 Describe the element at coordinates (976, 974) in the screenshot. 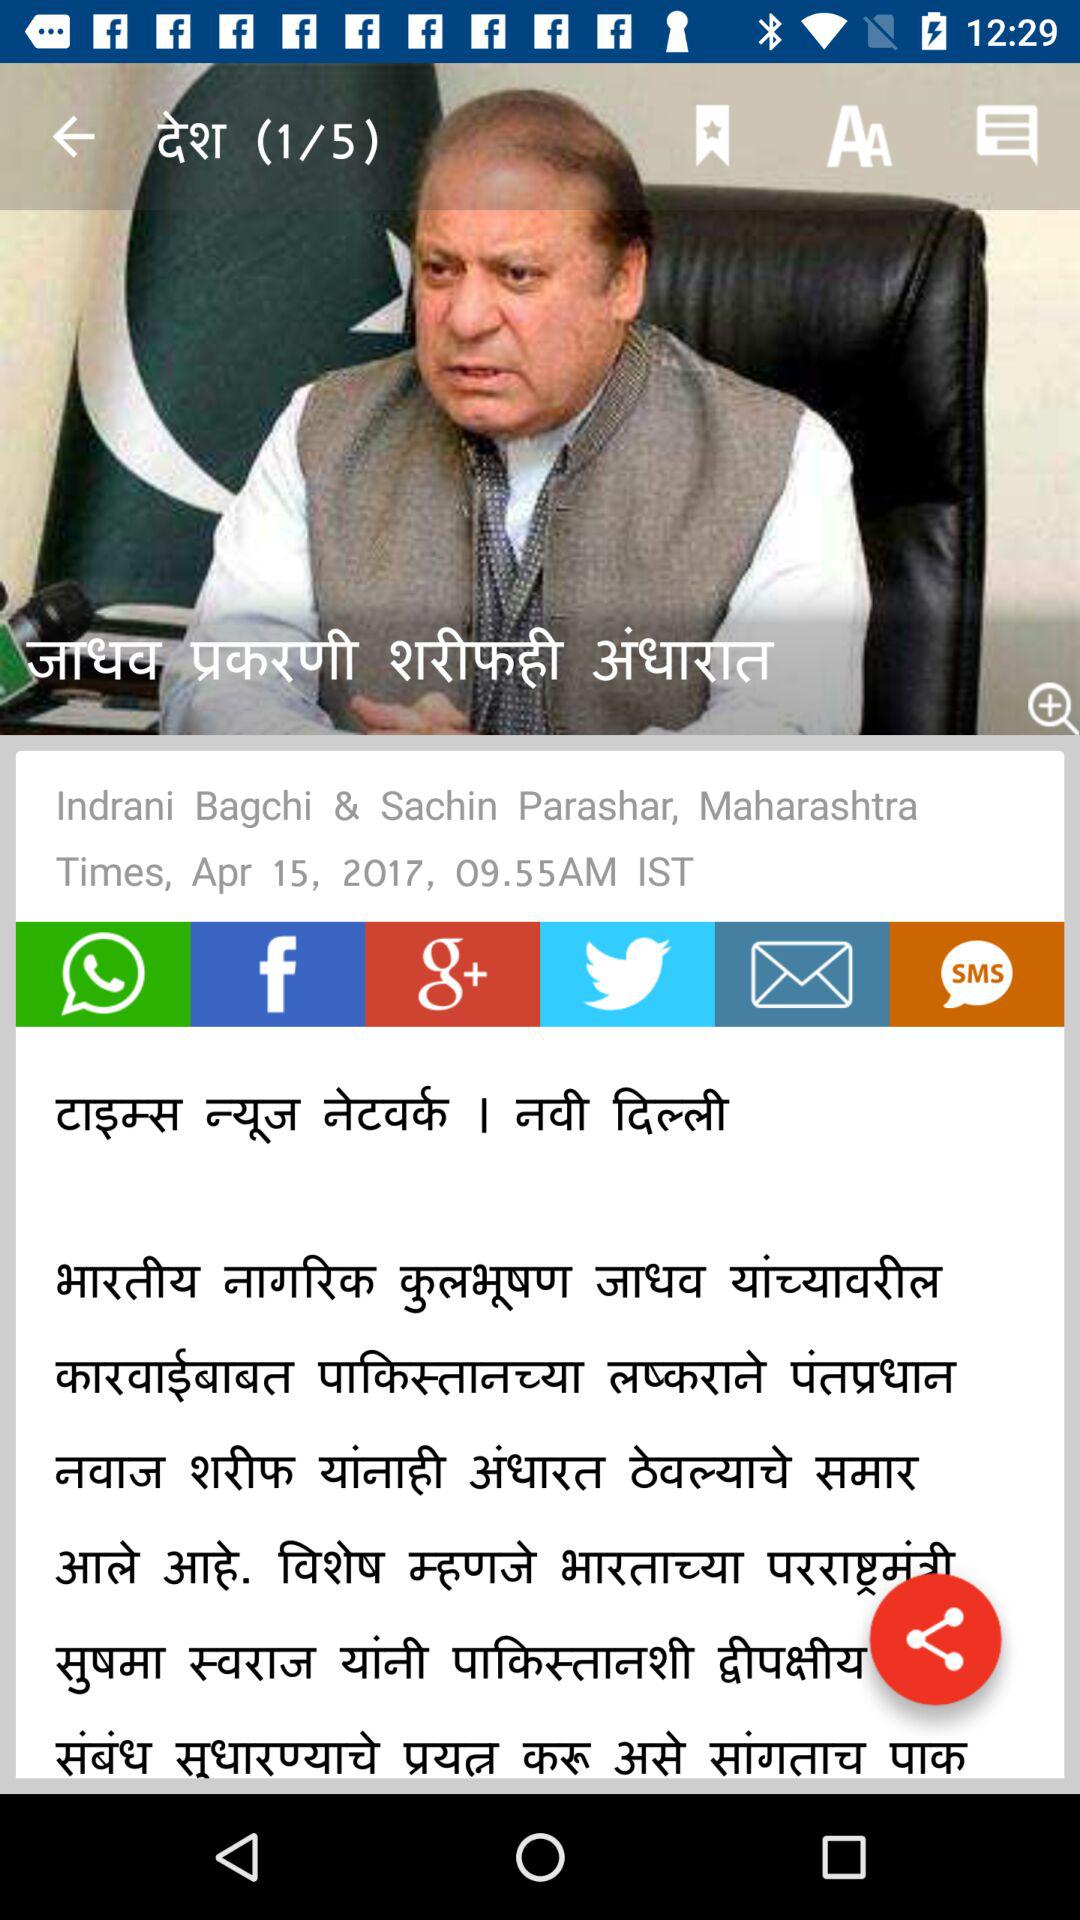

I see `share via text button` at that location.